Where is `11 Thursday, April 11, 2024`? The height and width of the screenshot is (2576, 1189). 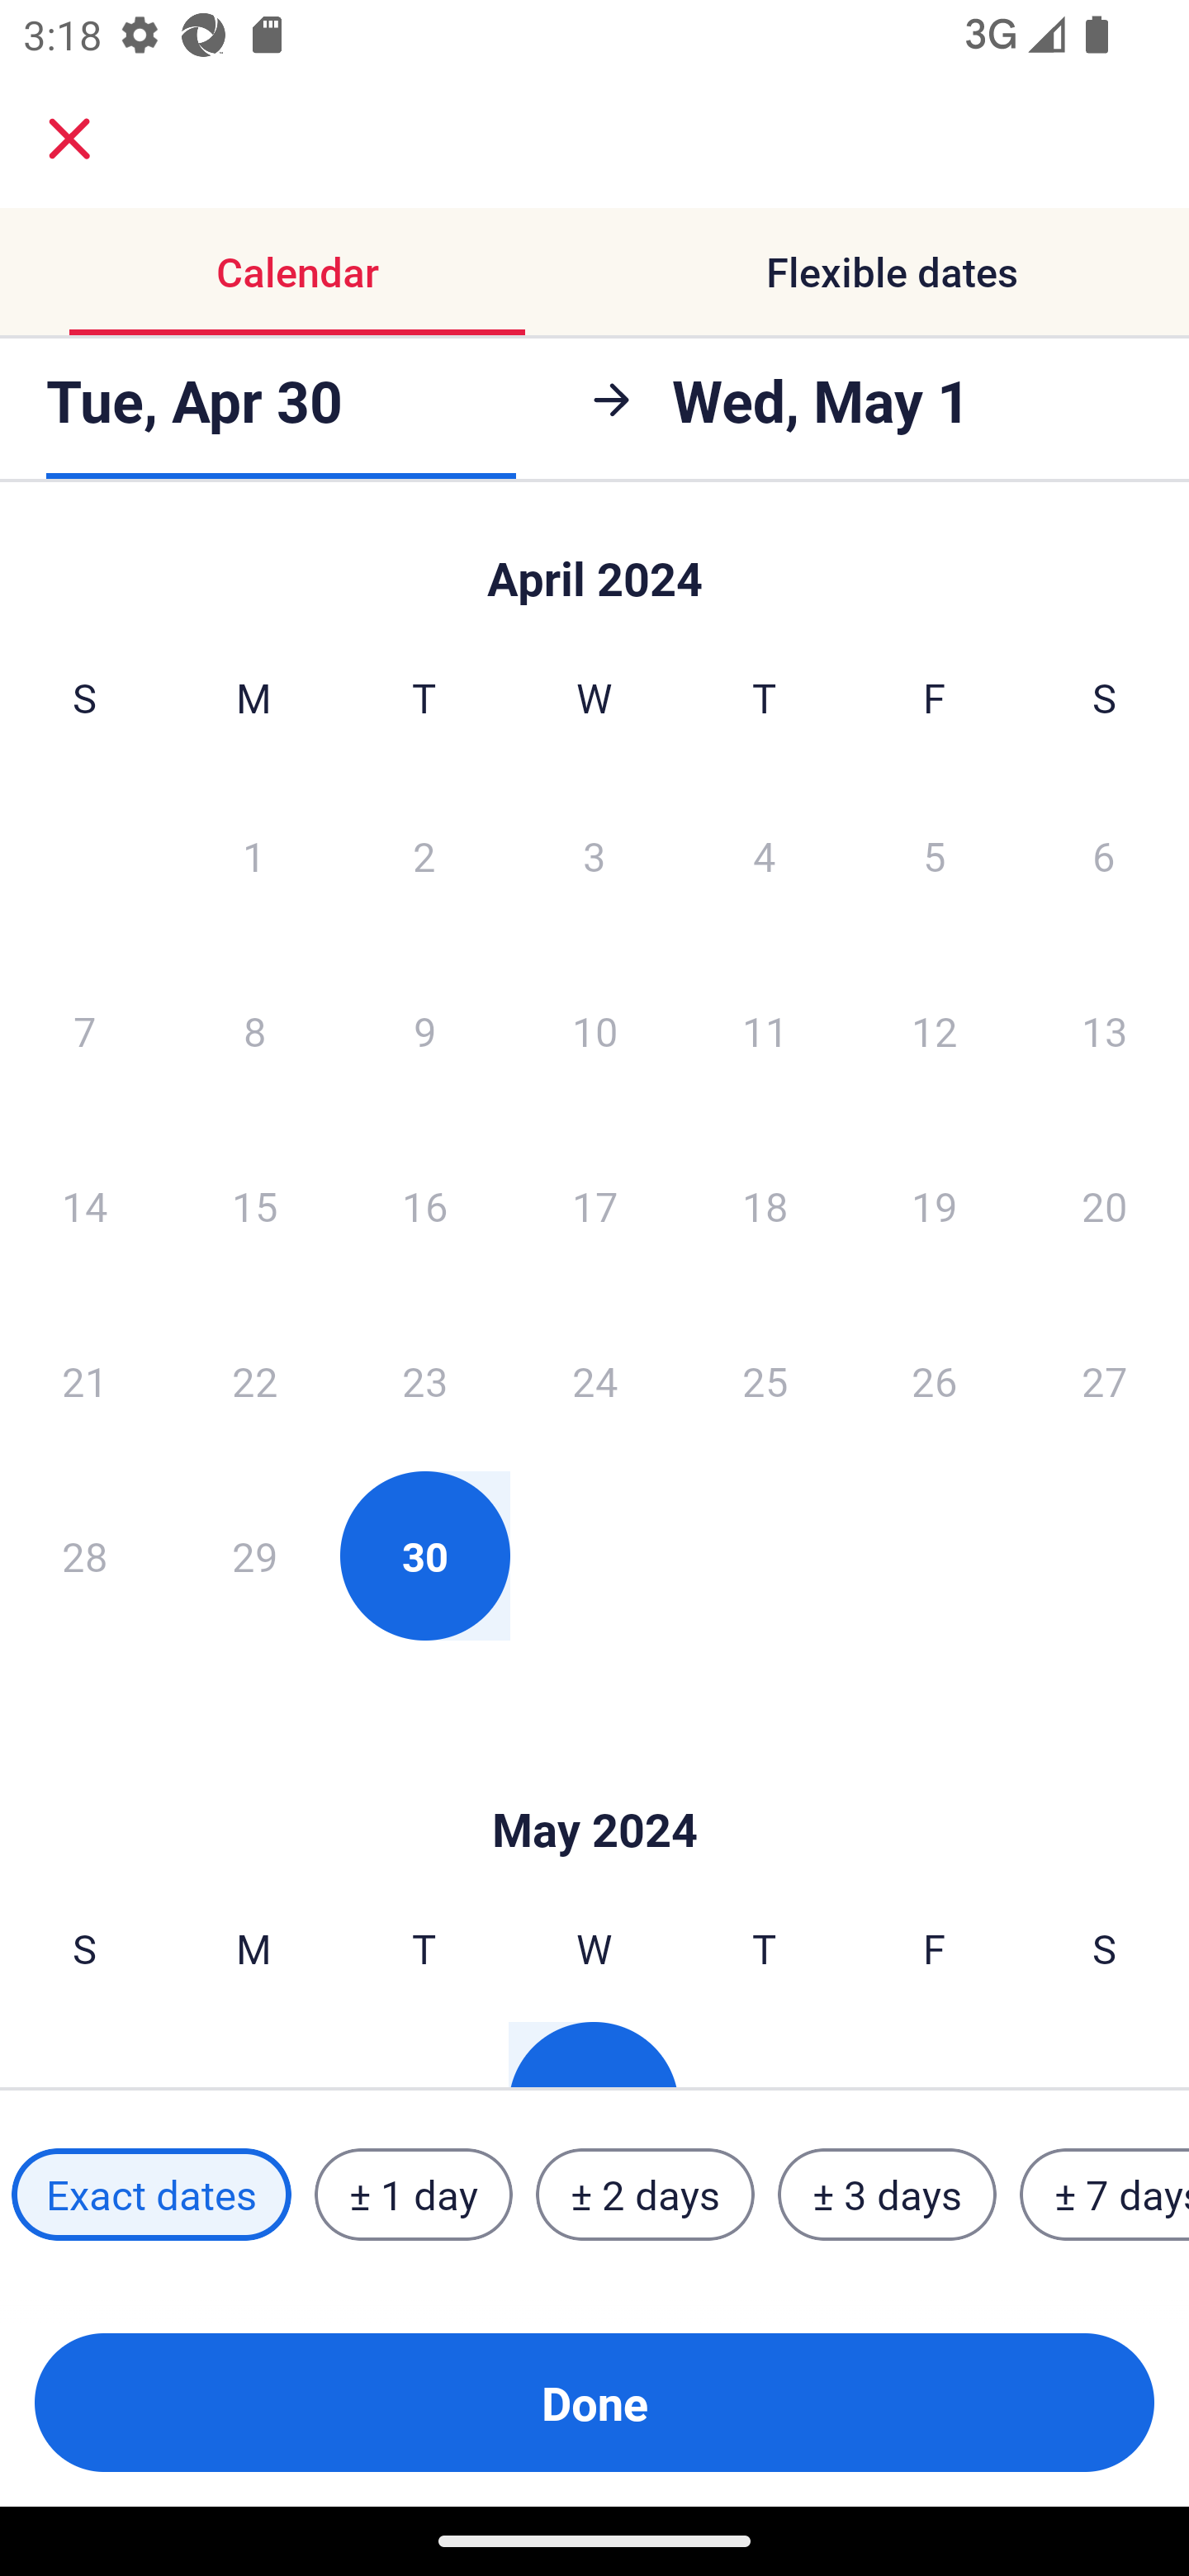 11 Thursday, April 11, 2024 is located at coordinates (765, 1030).